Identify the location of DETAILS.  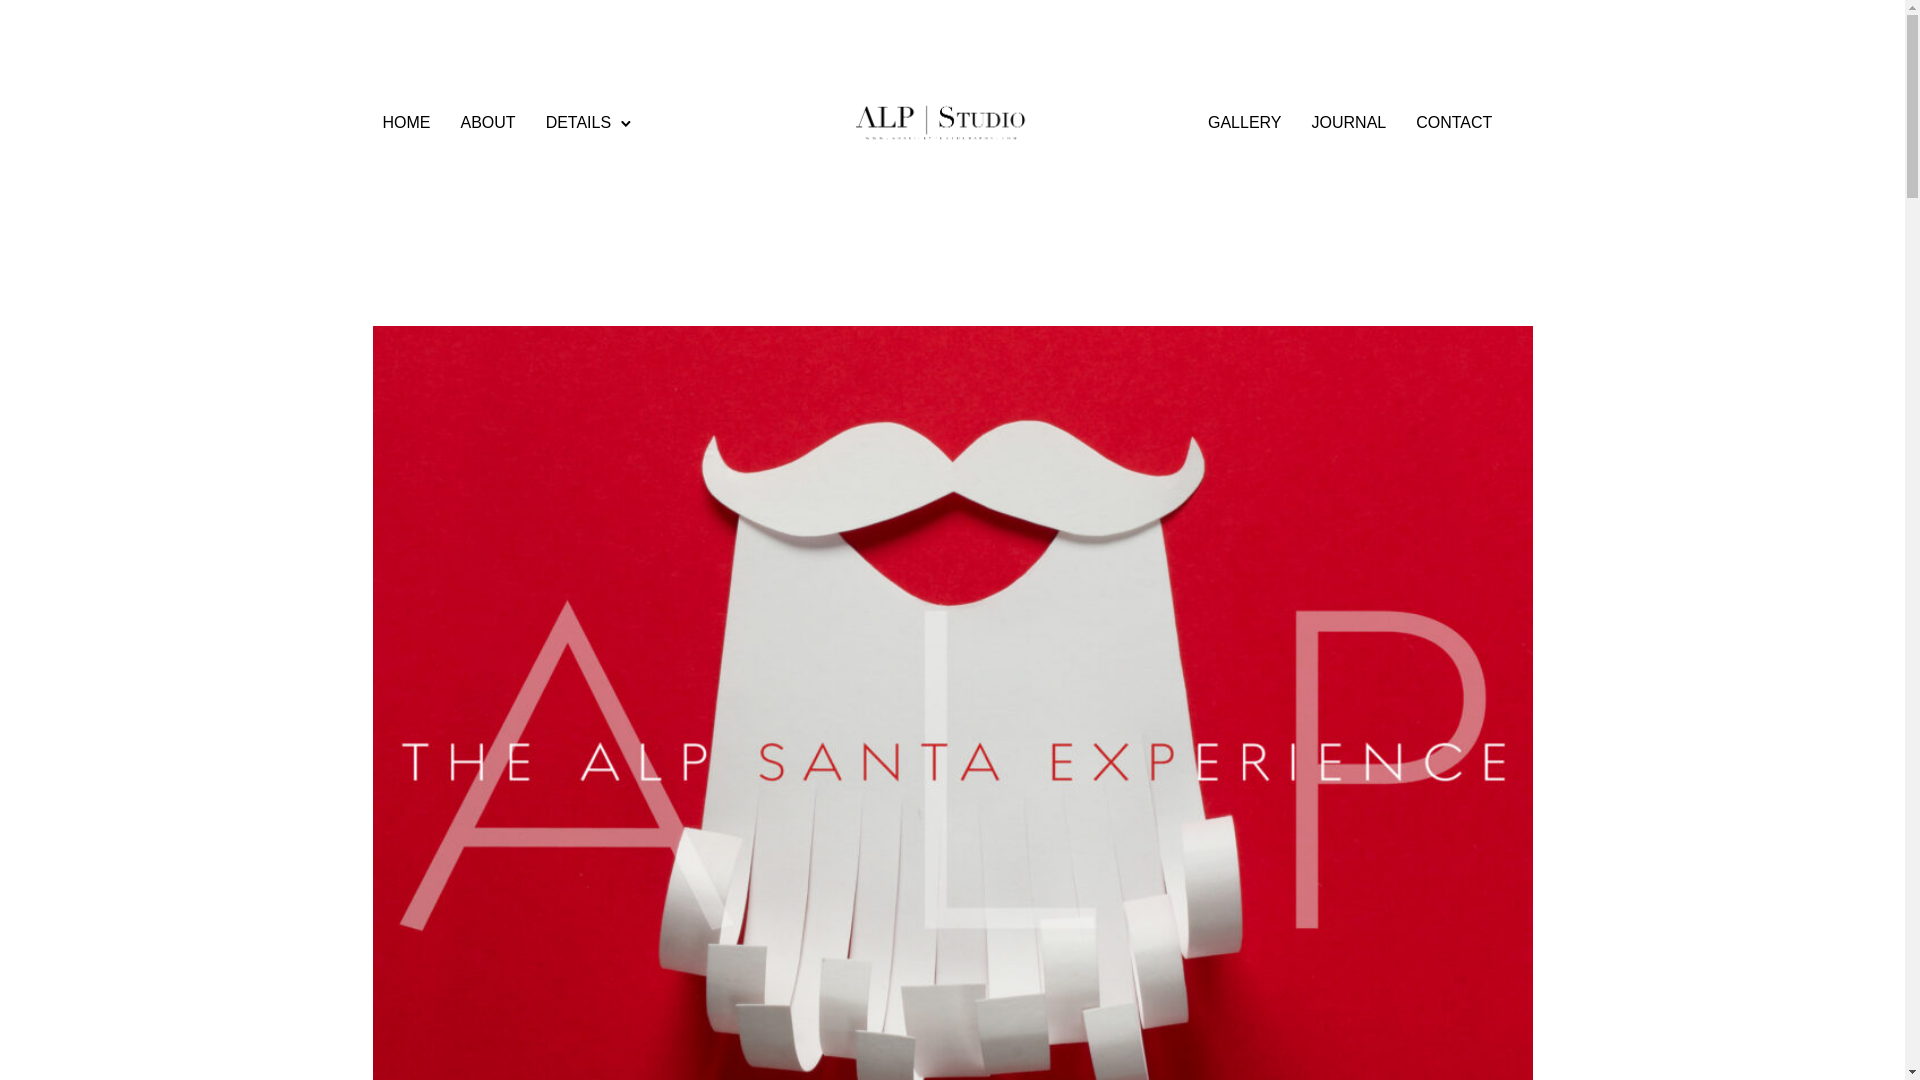
(578, 122).